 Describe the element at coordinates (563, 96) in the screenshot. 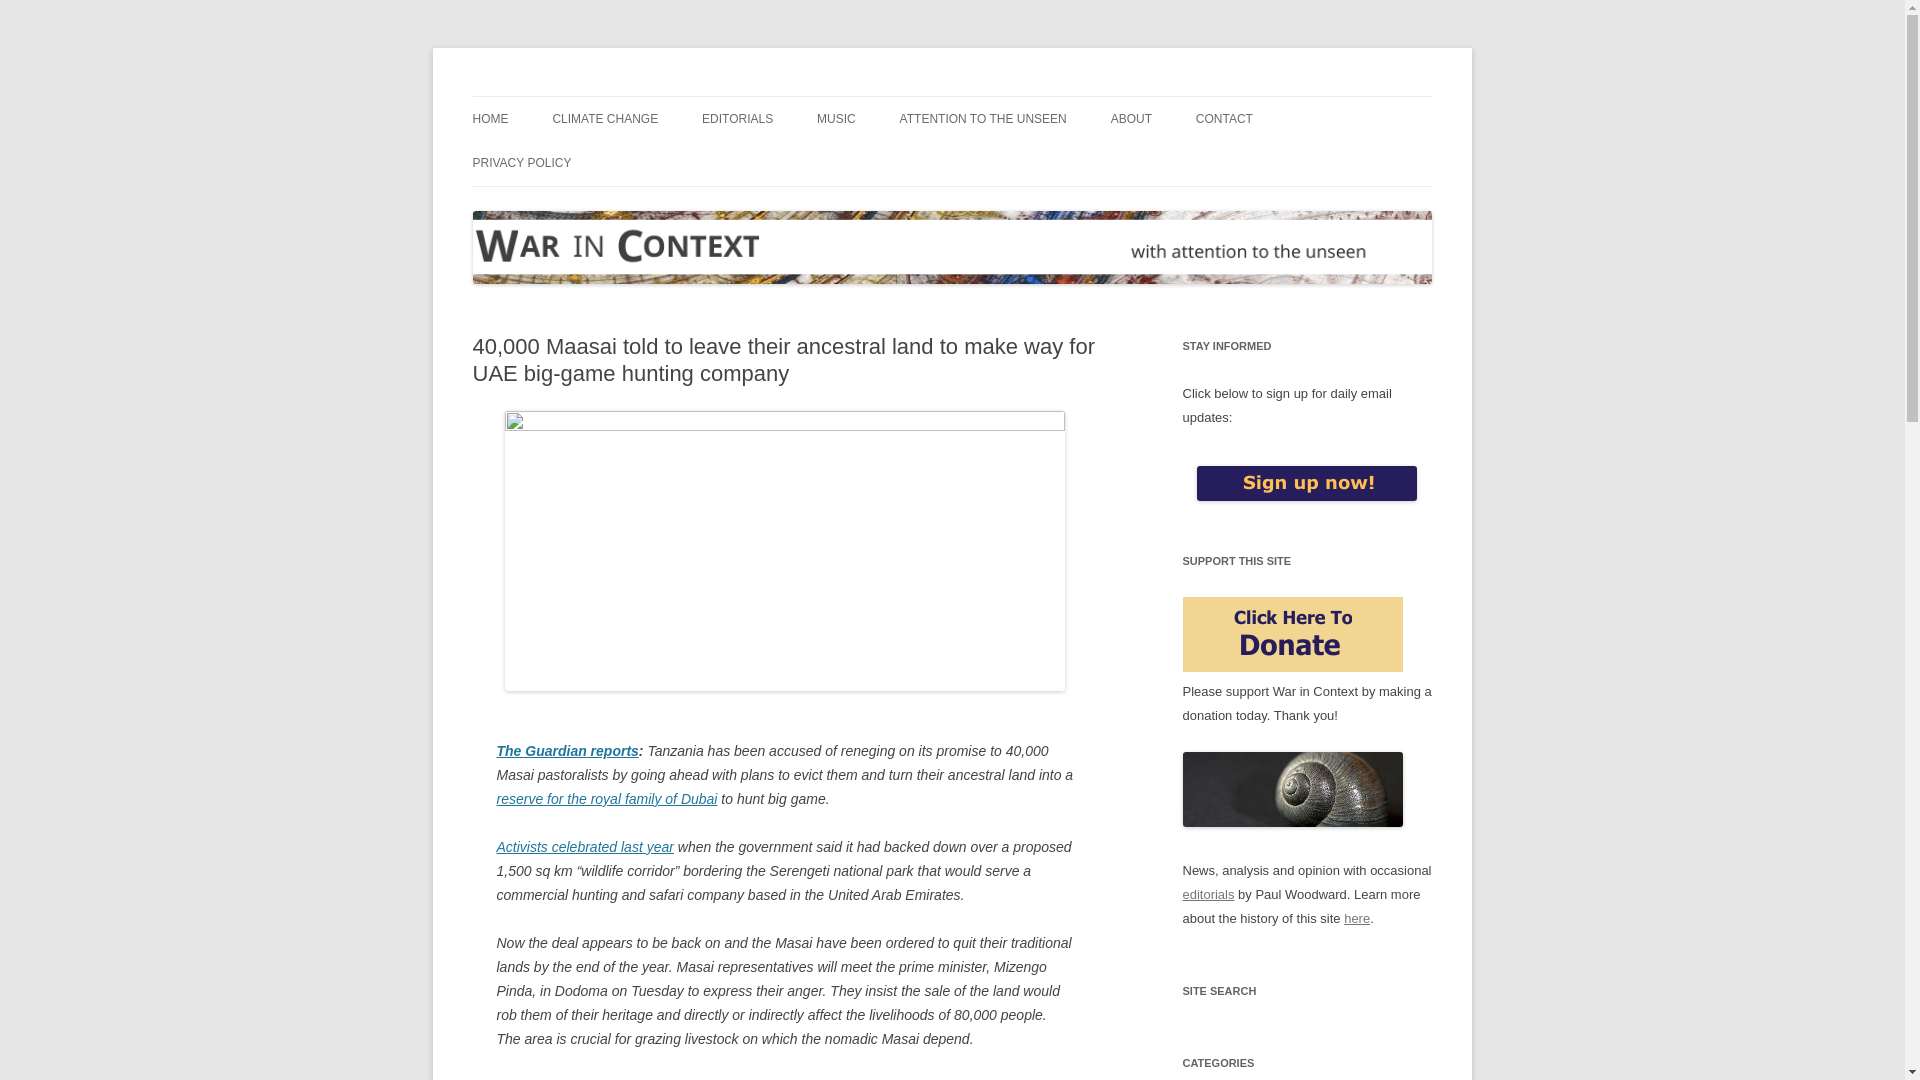

I see `War in Context` at that location.